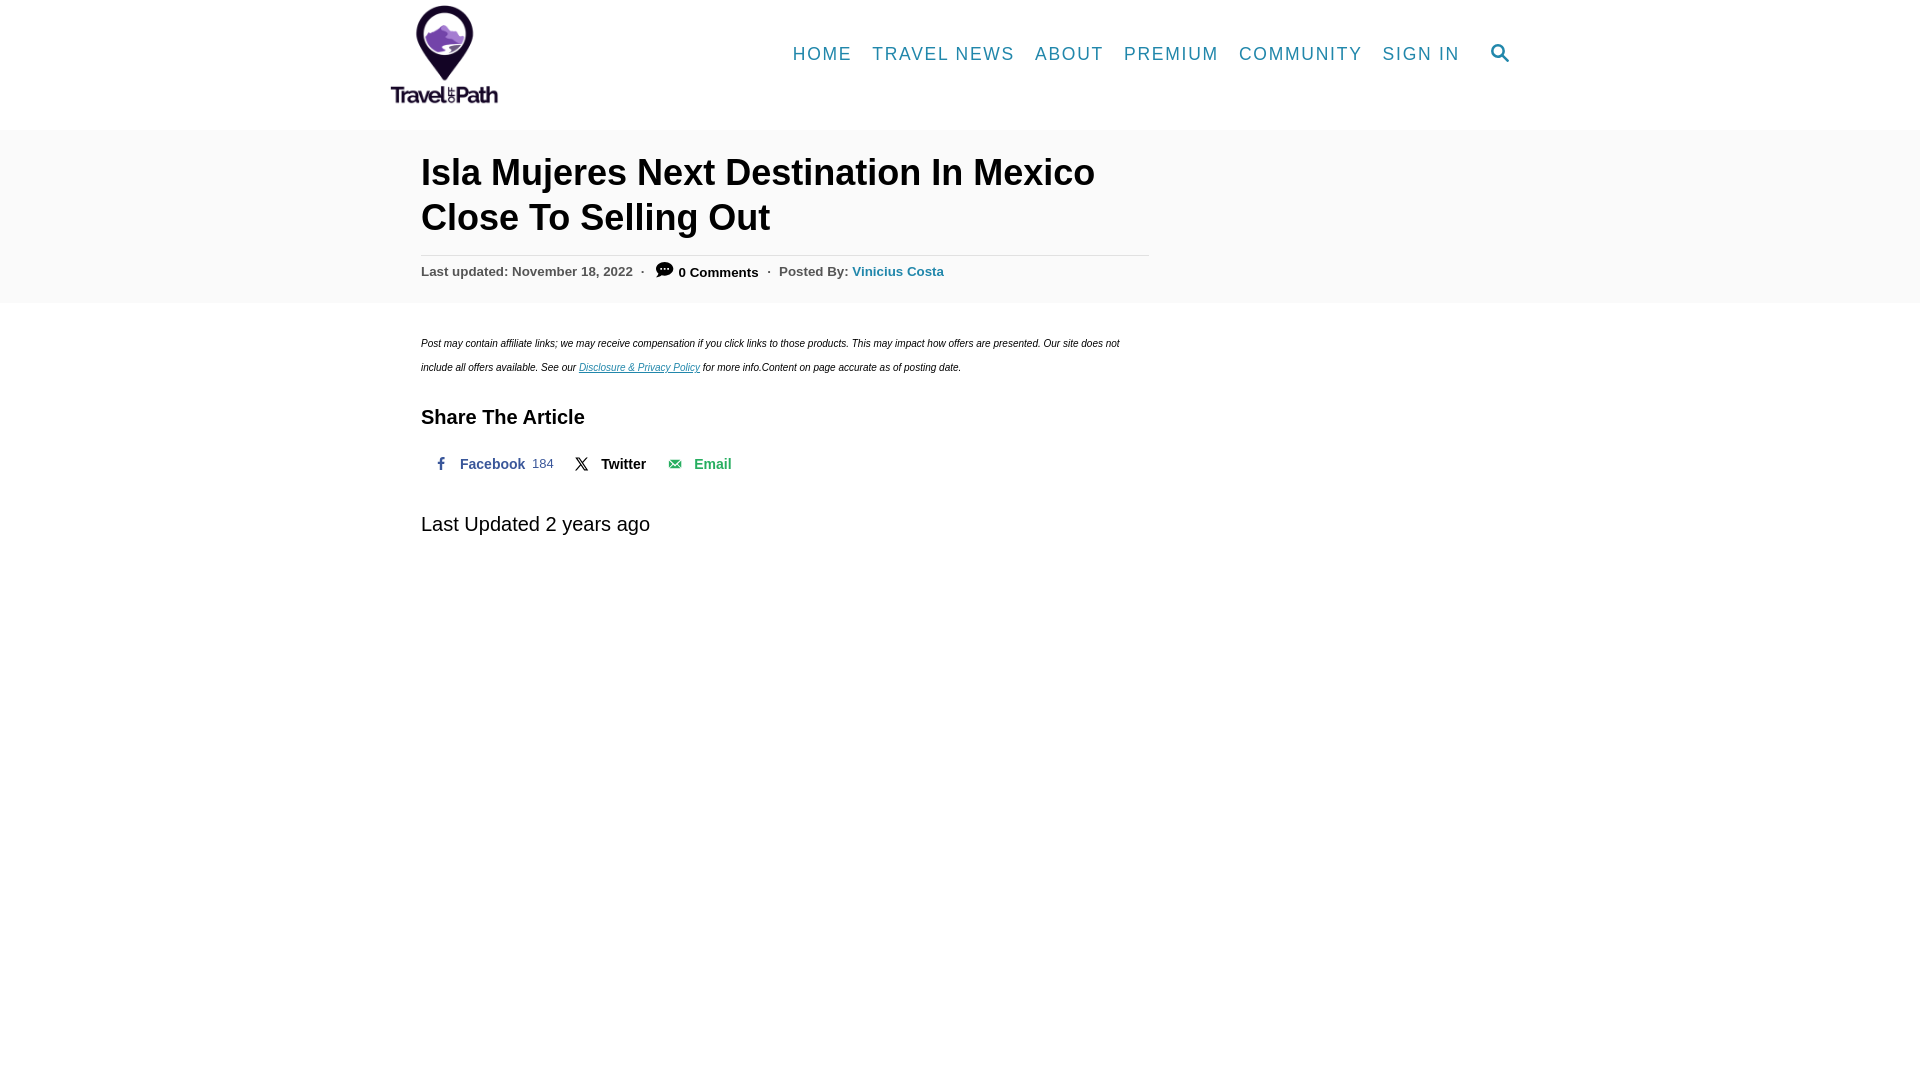  Describe the element at coordinates (491, 463) in the screenshot. I see `SEARCH` at that location.